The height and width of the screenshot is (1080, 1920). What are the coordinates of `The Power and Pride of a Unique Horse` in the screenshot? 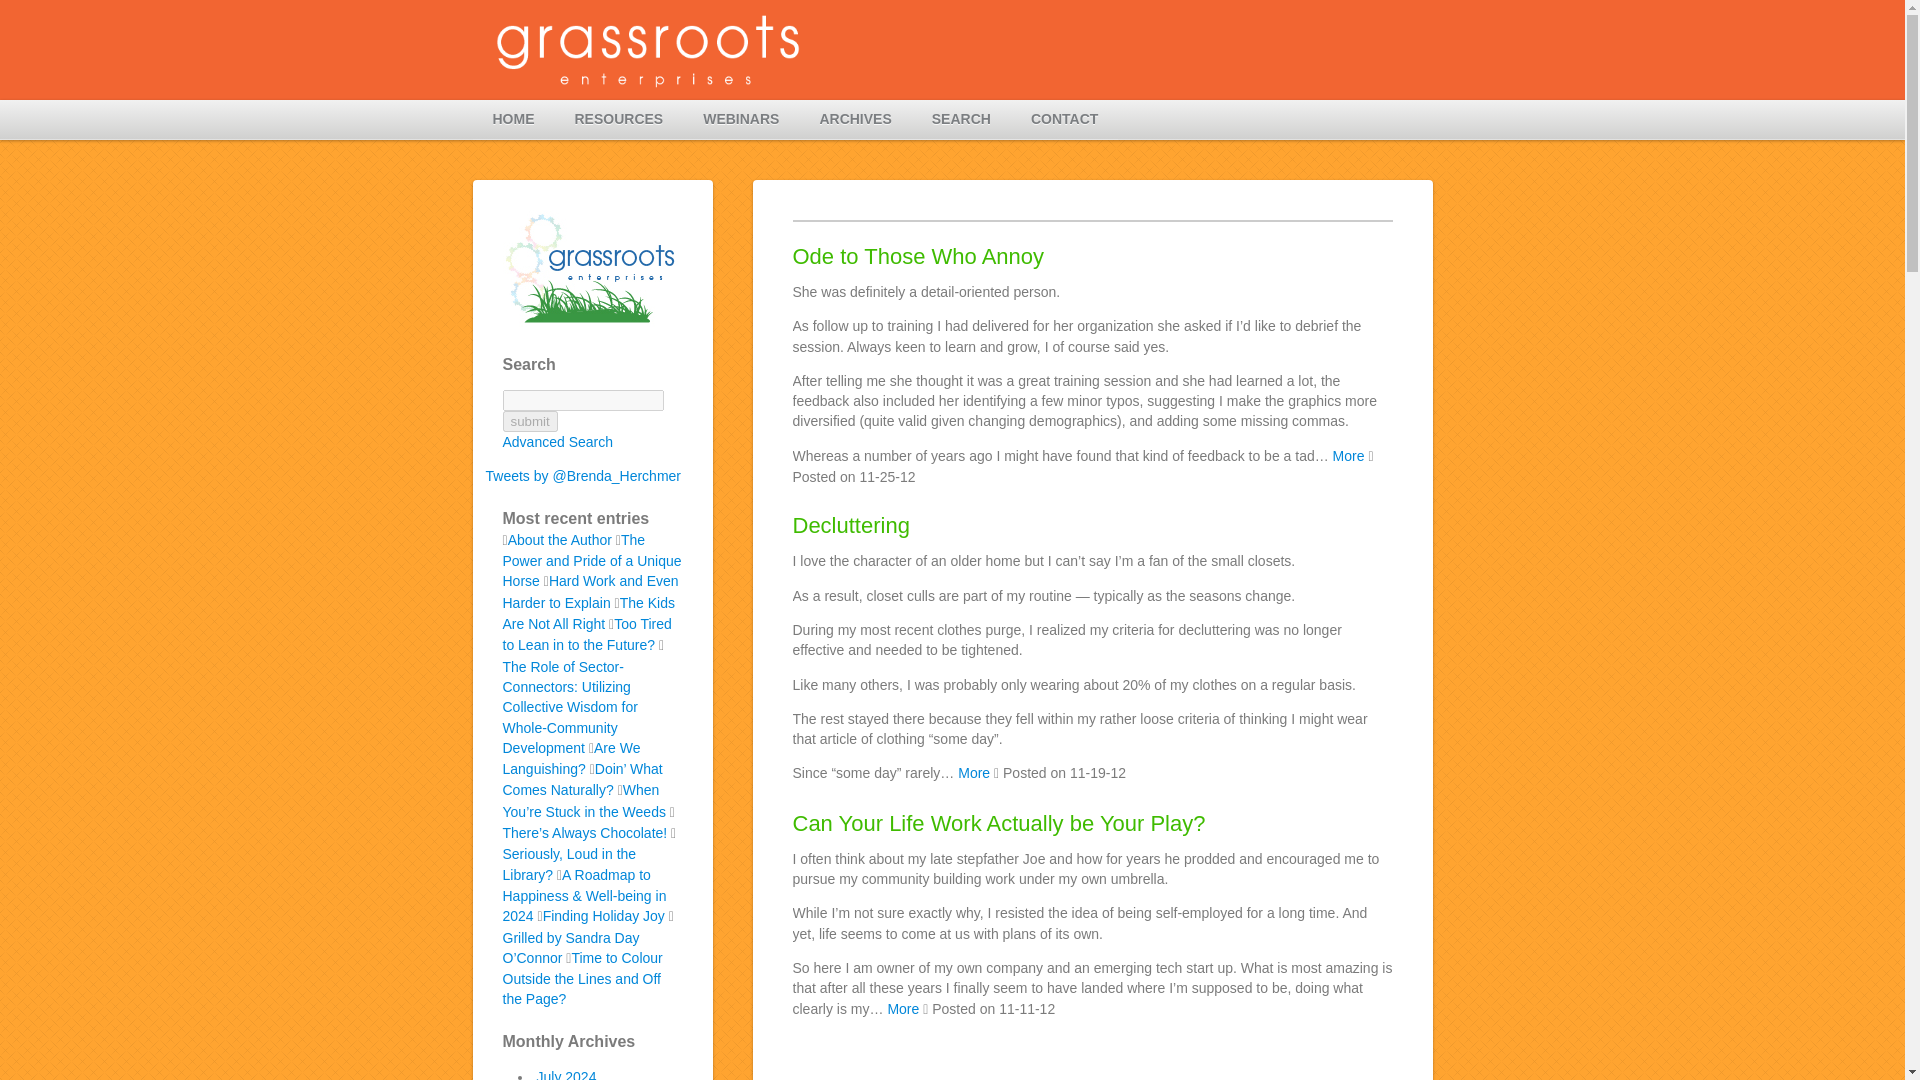 It's located at (591, 560).